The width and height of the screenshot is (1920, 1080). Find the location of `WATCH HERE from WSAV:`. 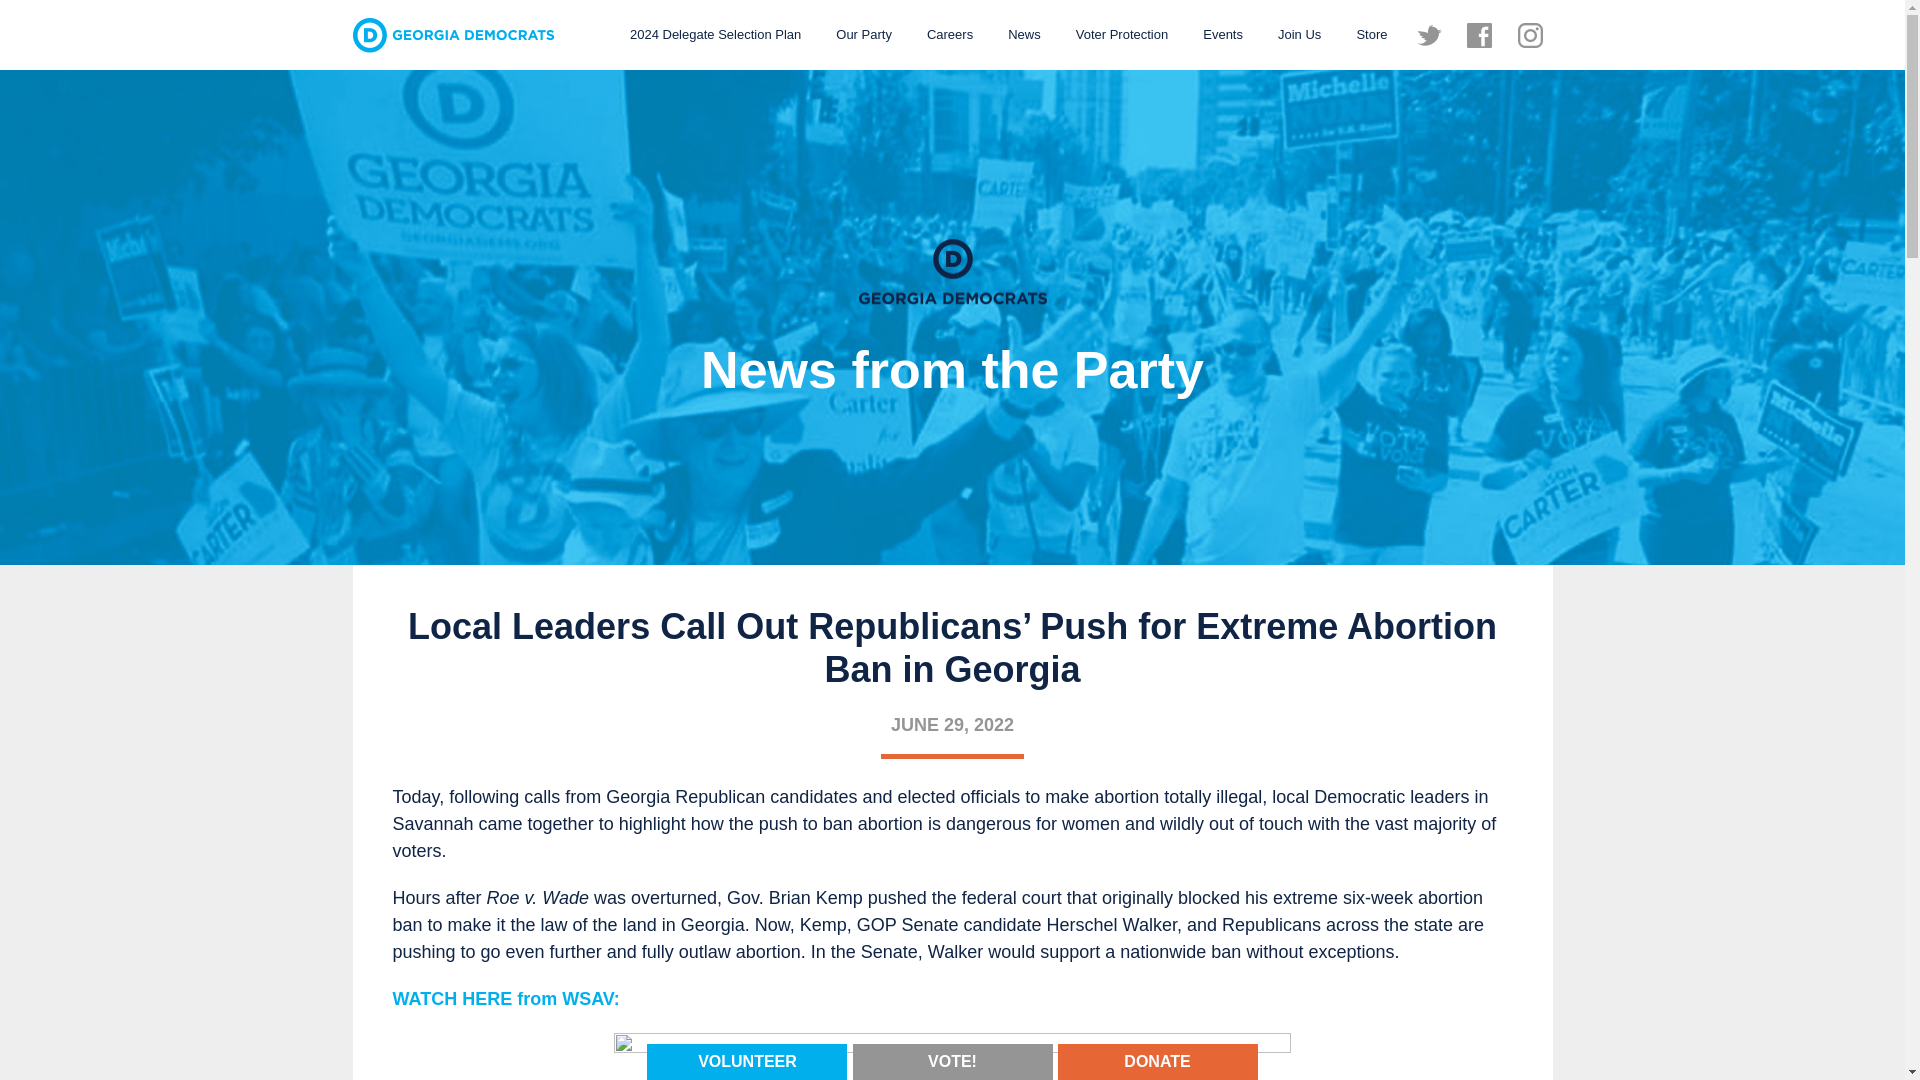

WATCH HERE from WSAV: is located at coordinates (504, 998).